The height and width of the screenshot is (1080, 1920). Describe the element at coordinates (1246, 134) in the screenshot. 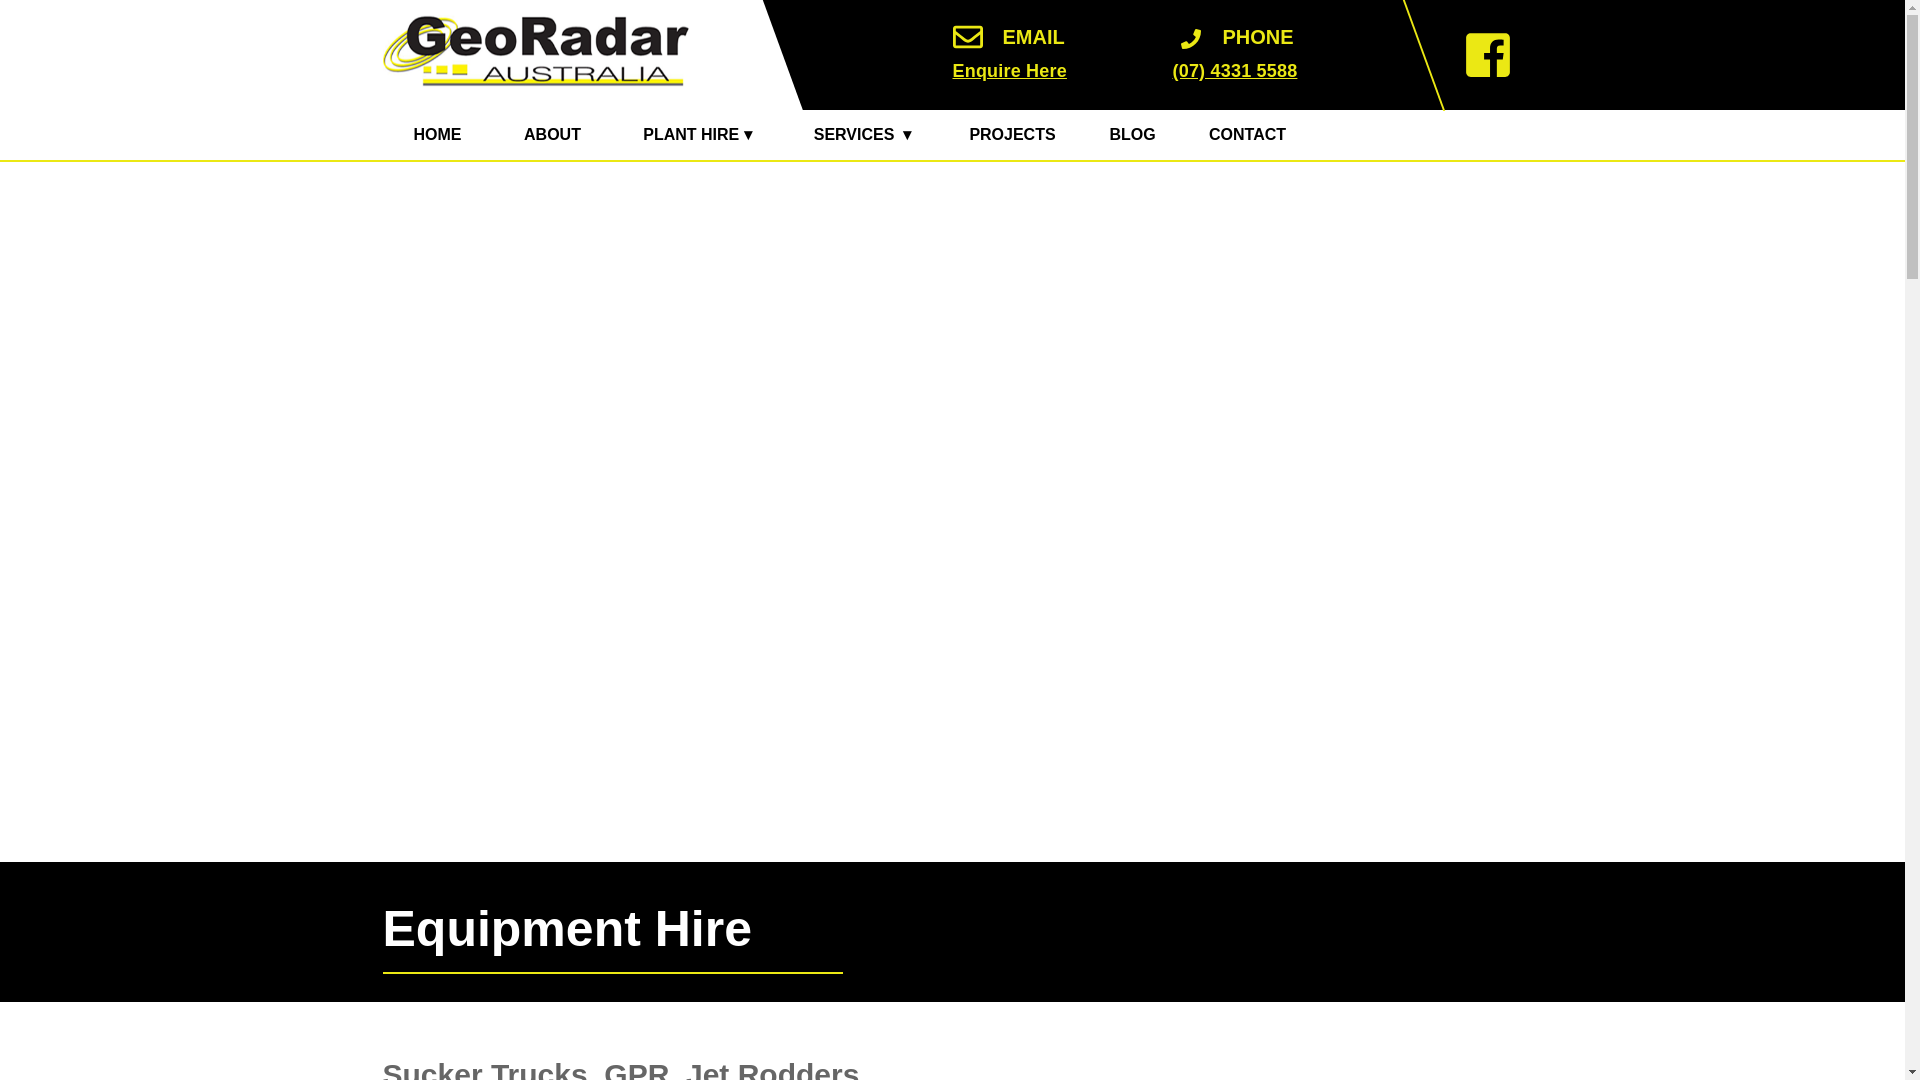

I see `CONTACT` at that location.